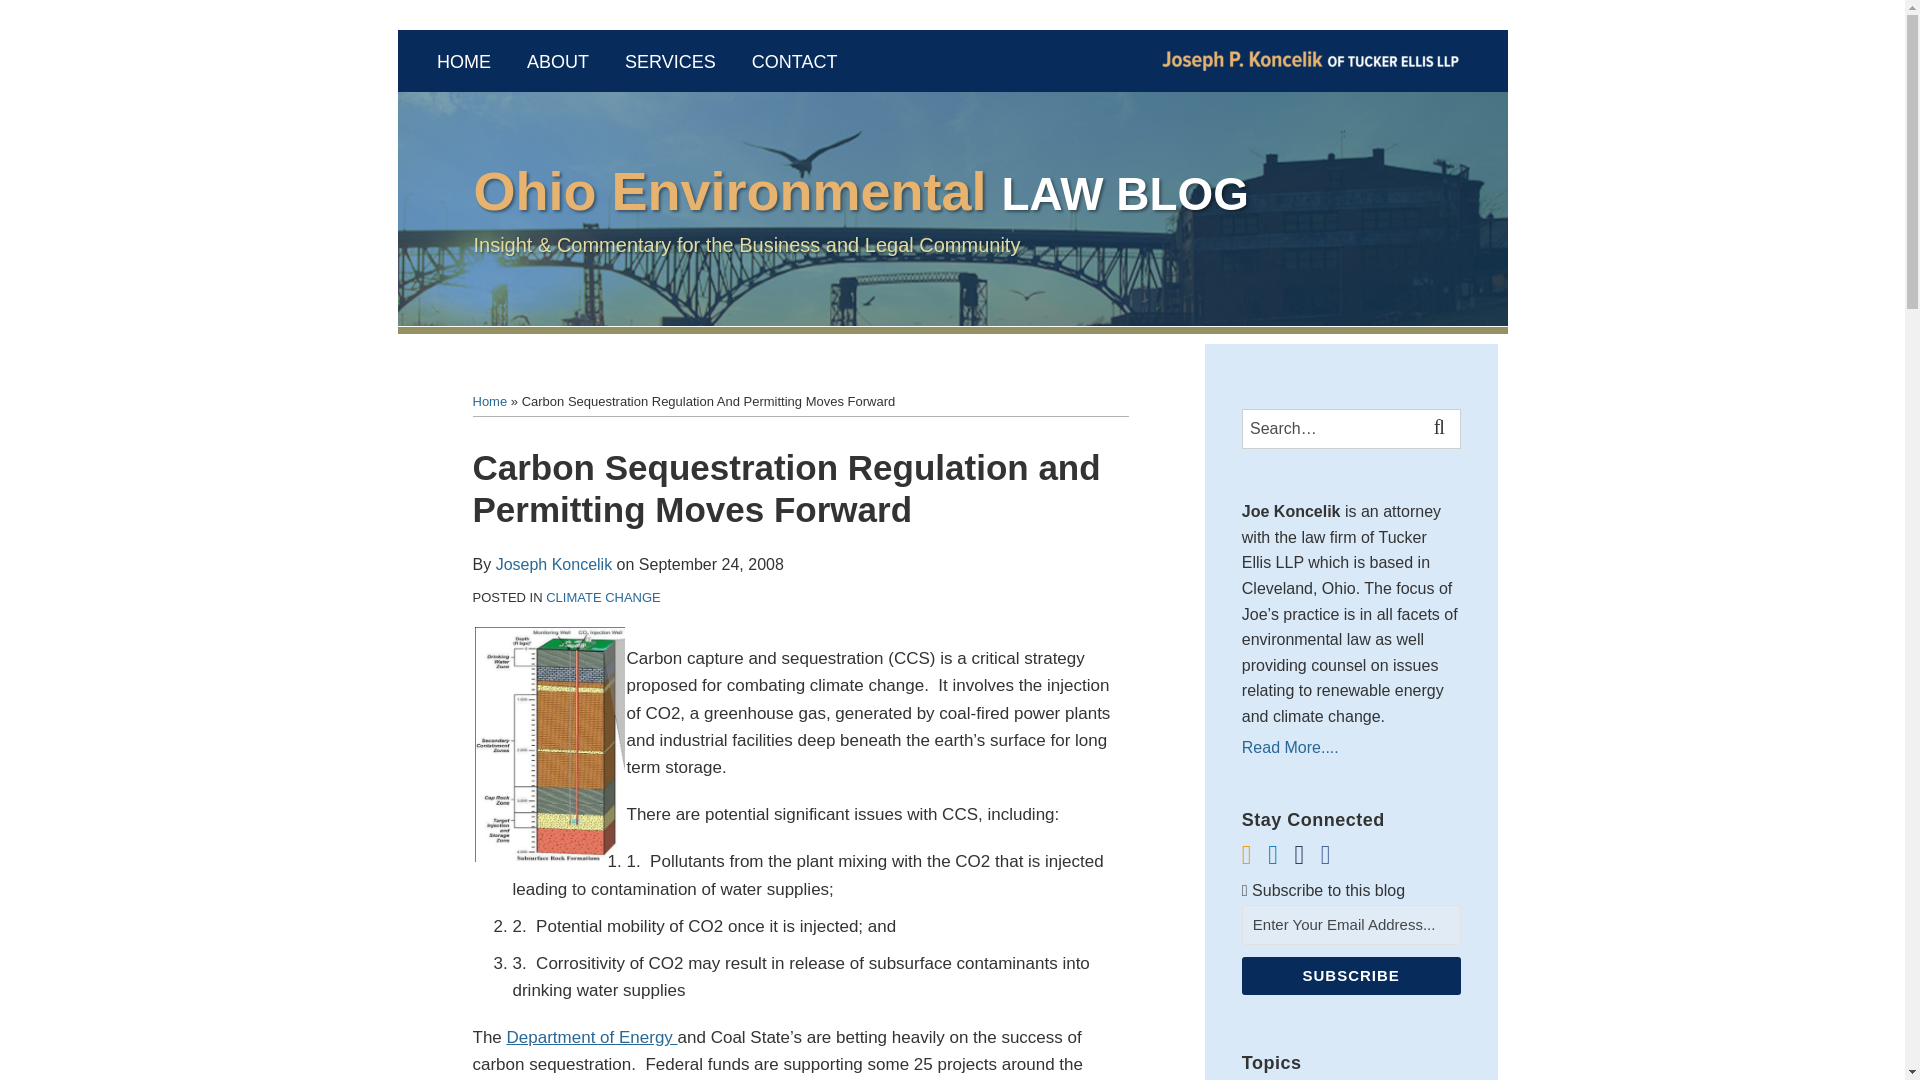 This screenshot has height=1080, width=1920. What do you see at coordinates (670, 62) in the screenshot?
I see `SERVICES` at bounding box center [670, 62].